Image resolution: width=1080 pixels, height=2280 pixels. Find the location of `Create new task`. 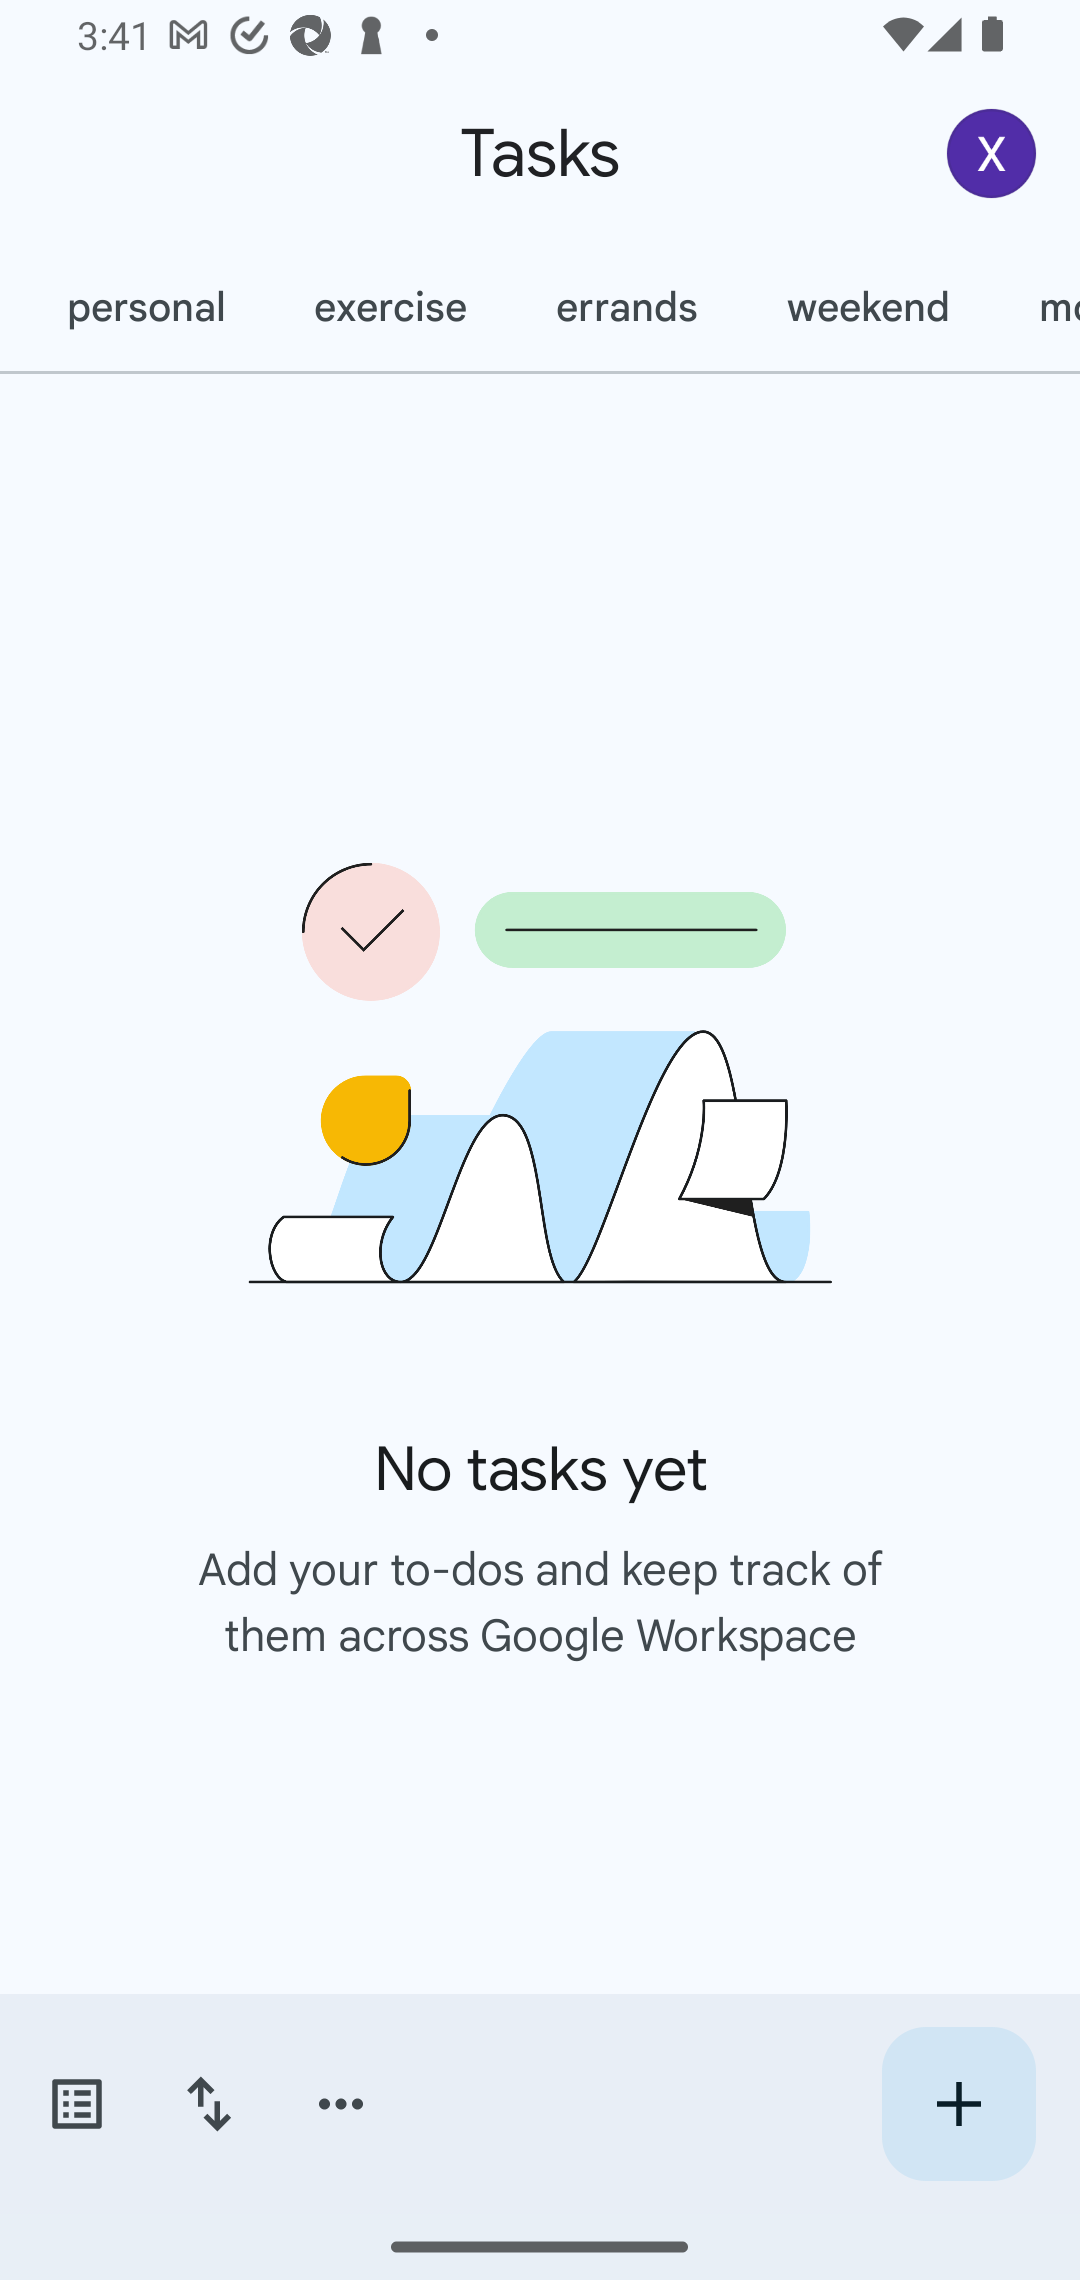

Create new task is located at coordinates (958, 2104).